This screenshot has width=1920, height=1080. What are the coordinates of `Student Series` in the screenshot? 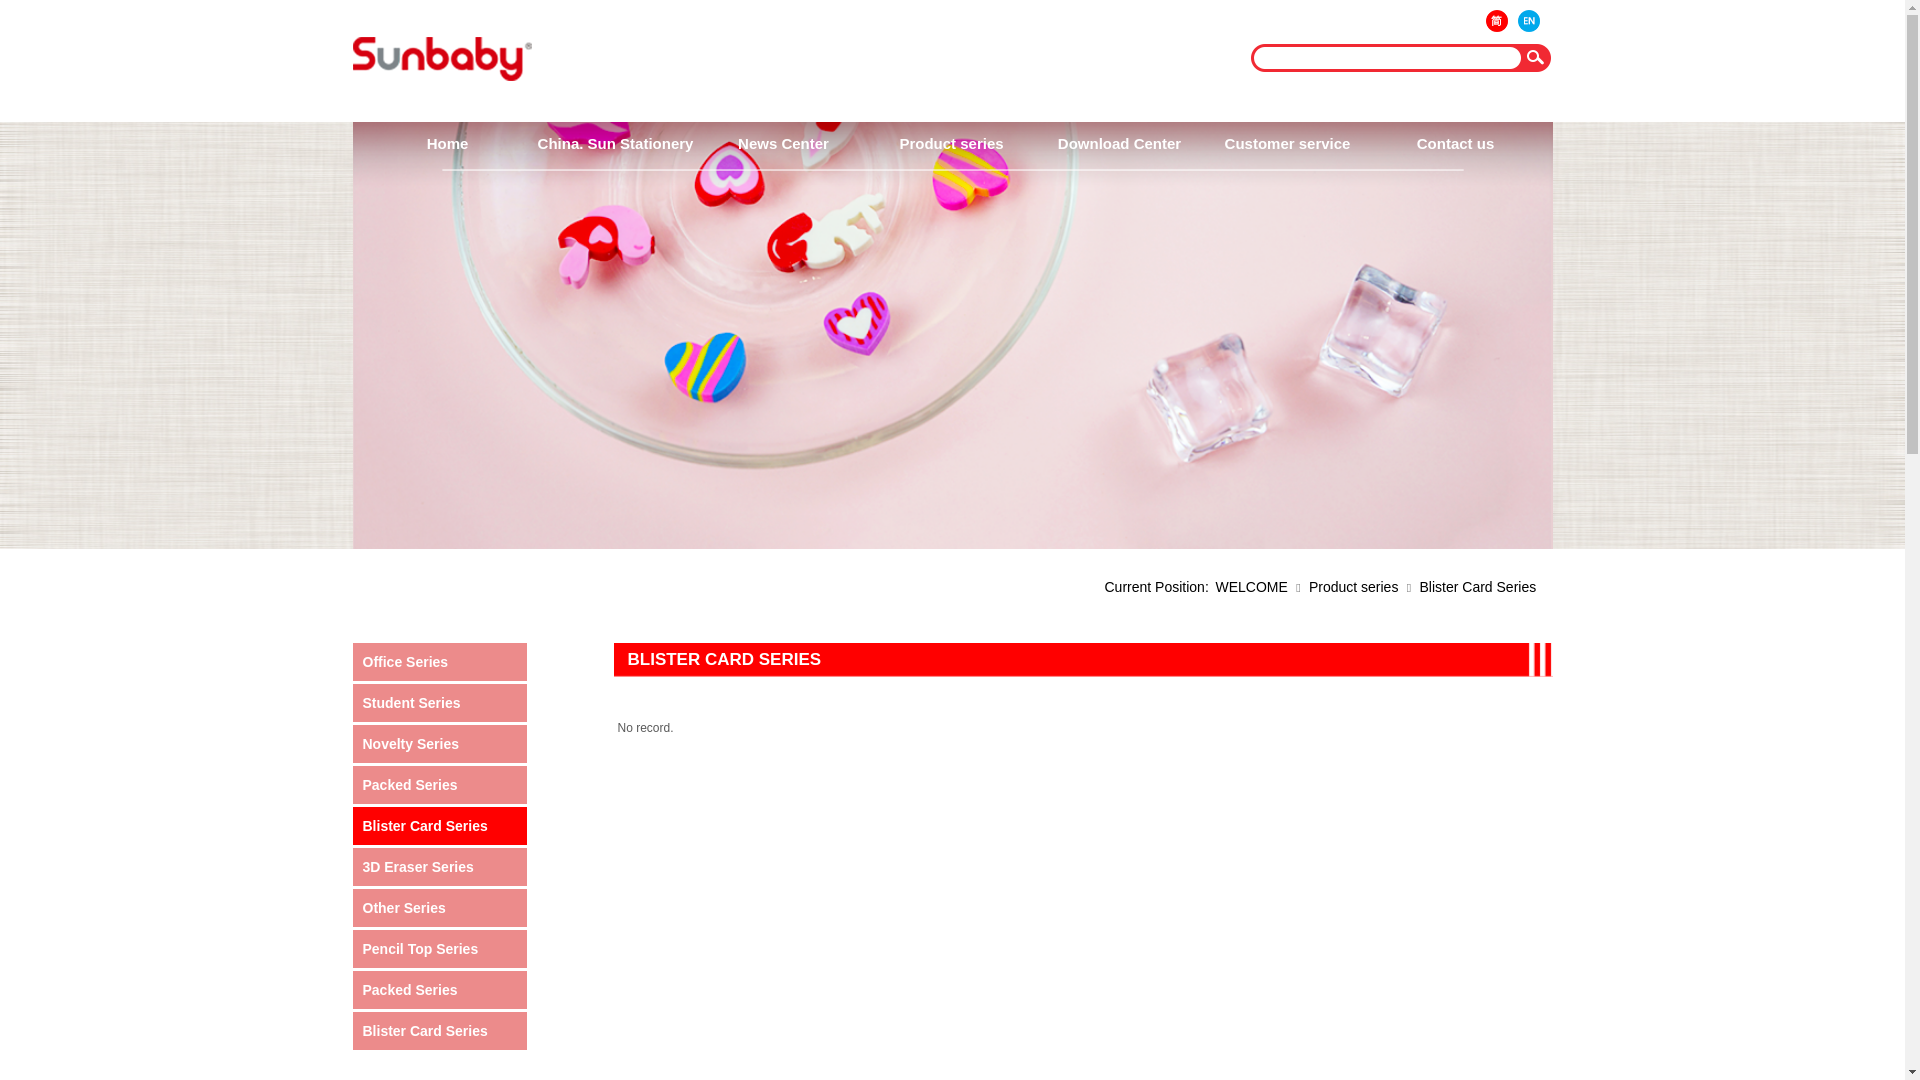 It's located at (442, 703).